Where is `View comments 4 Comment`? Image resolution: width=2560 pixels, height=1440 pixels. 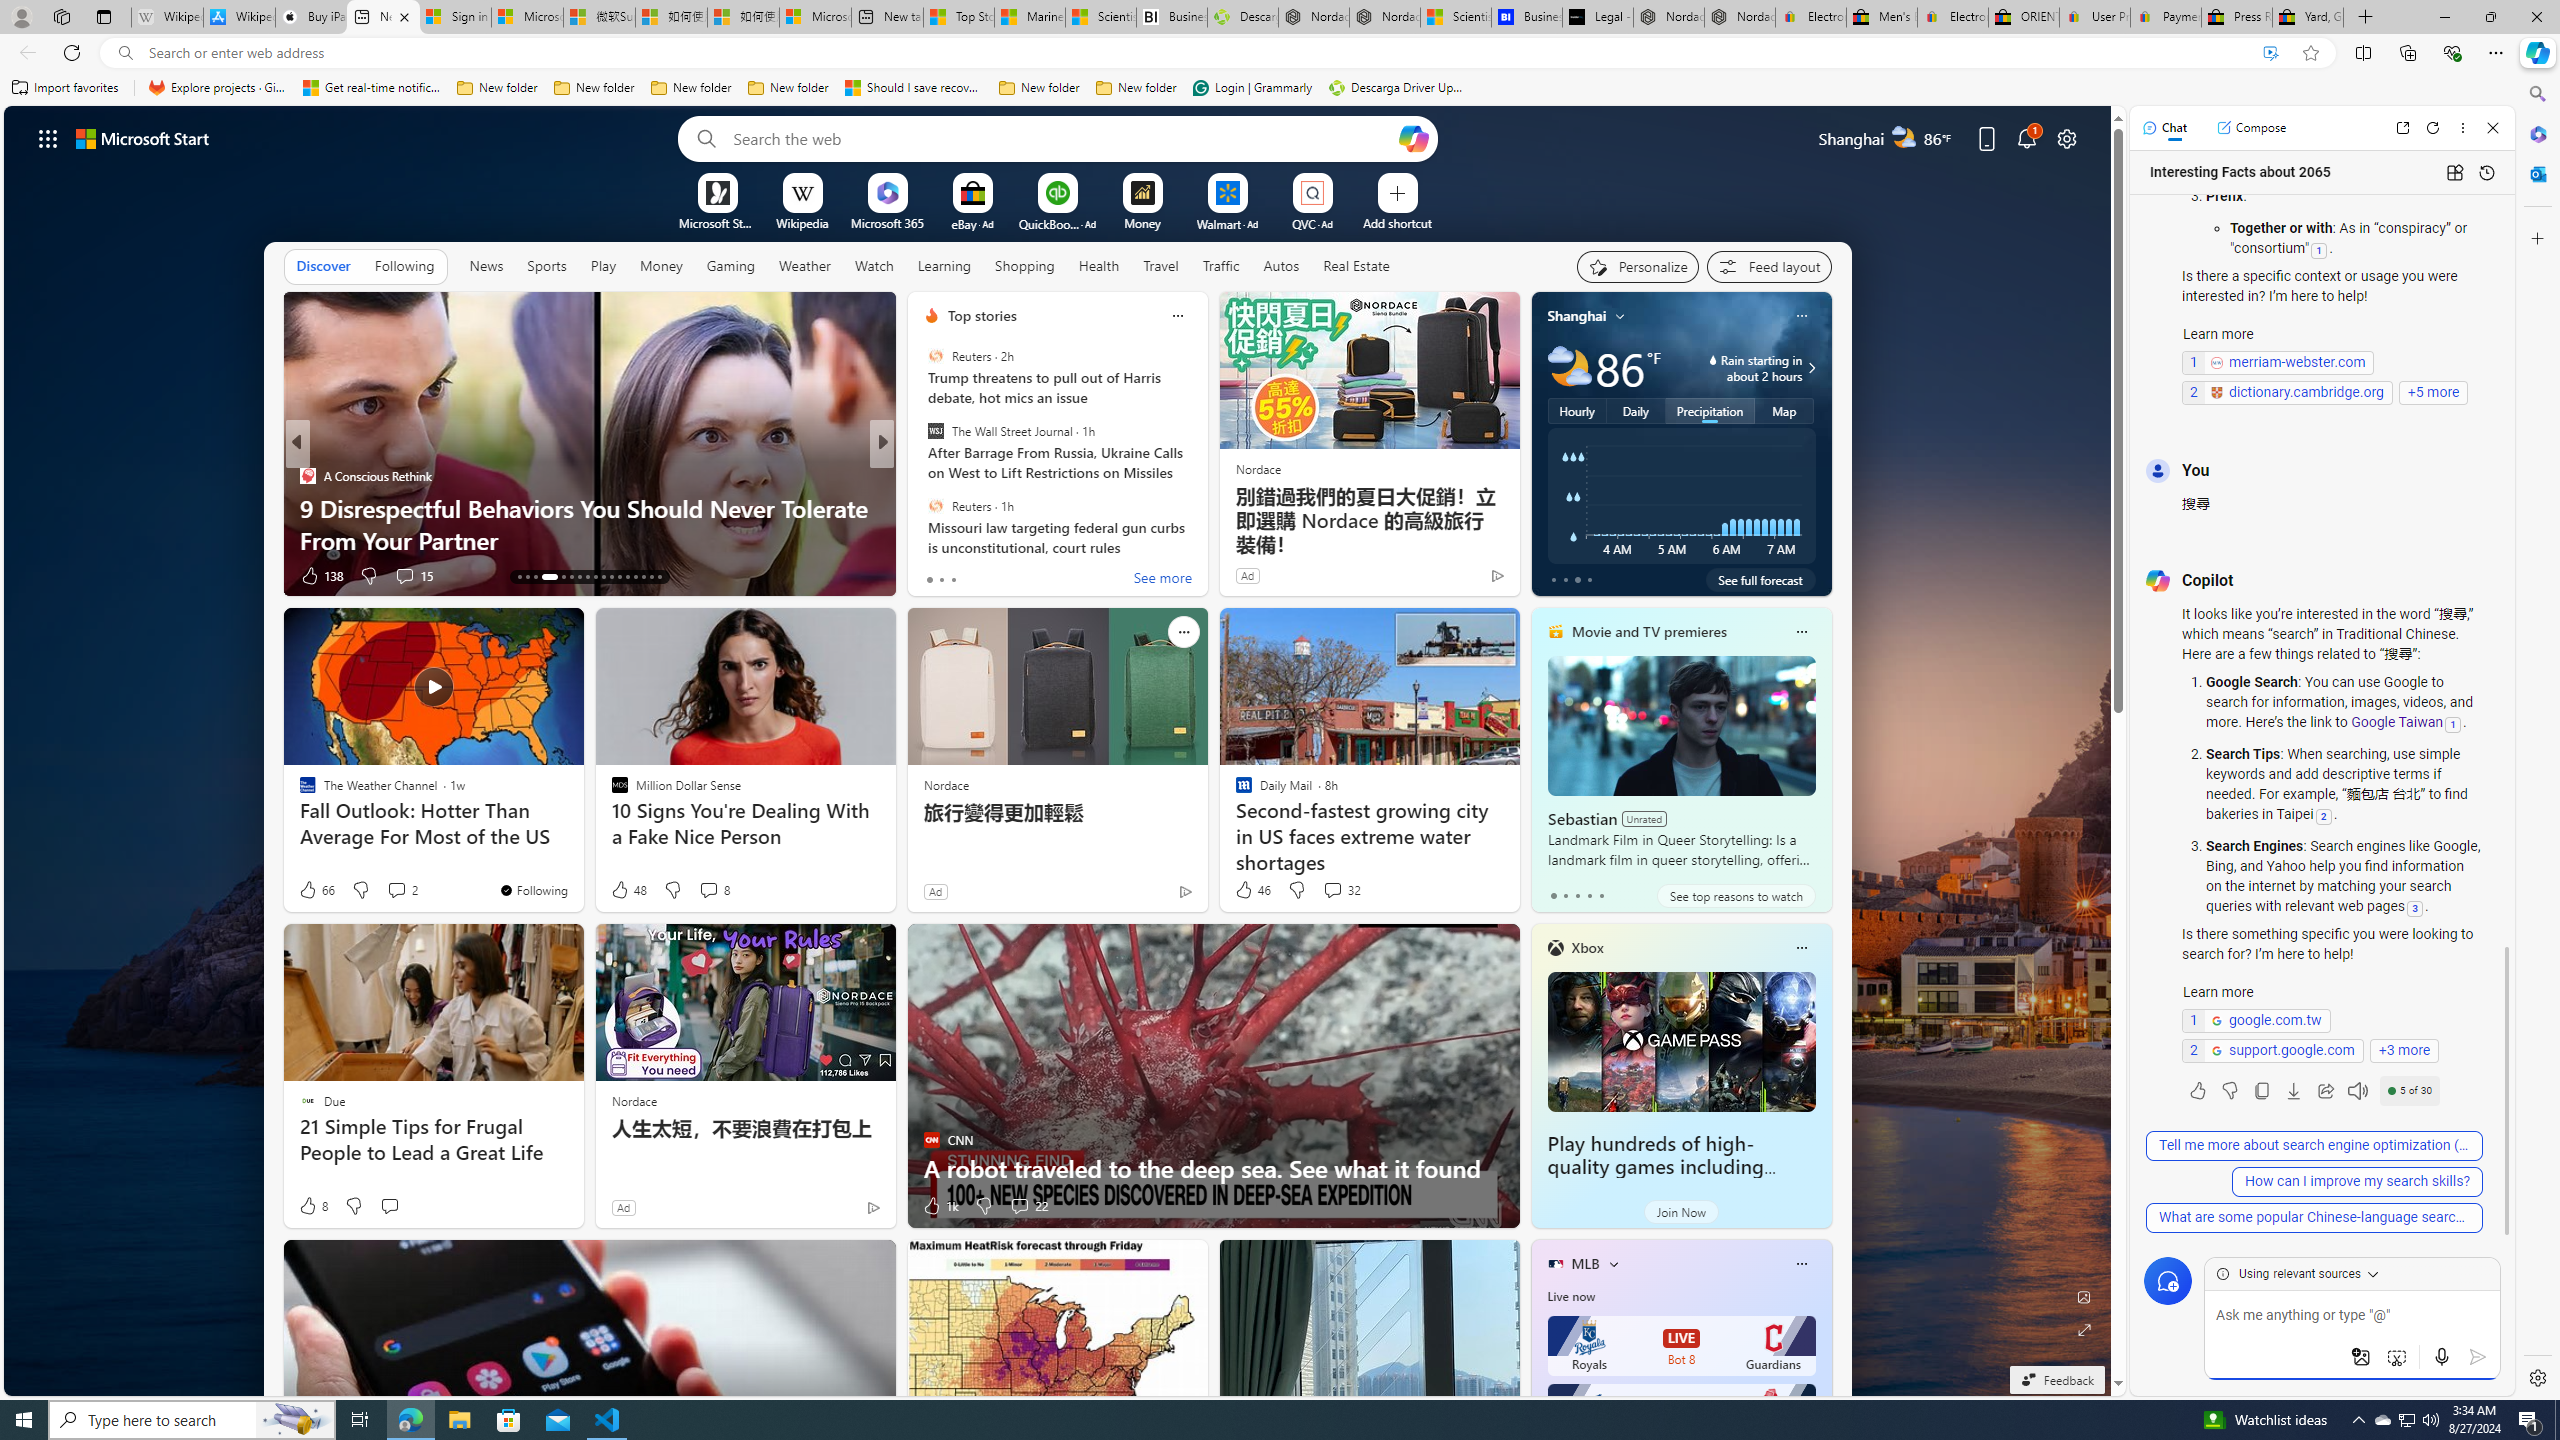
View comments 4 Comment is located at coordinates (1014, 575).